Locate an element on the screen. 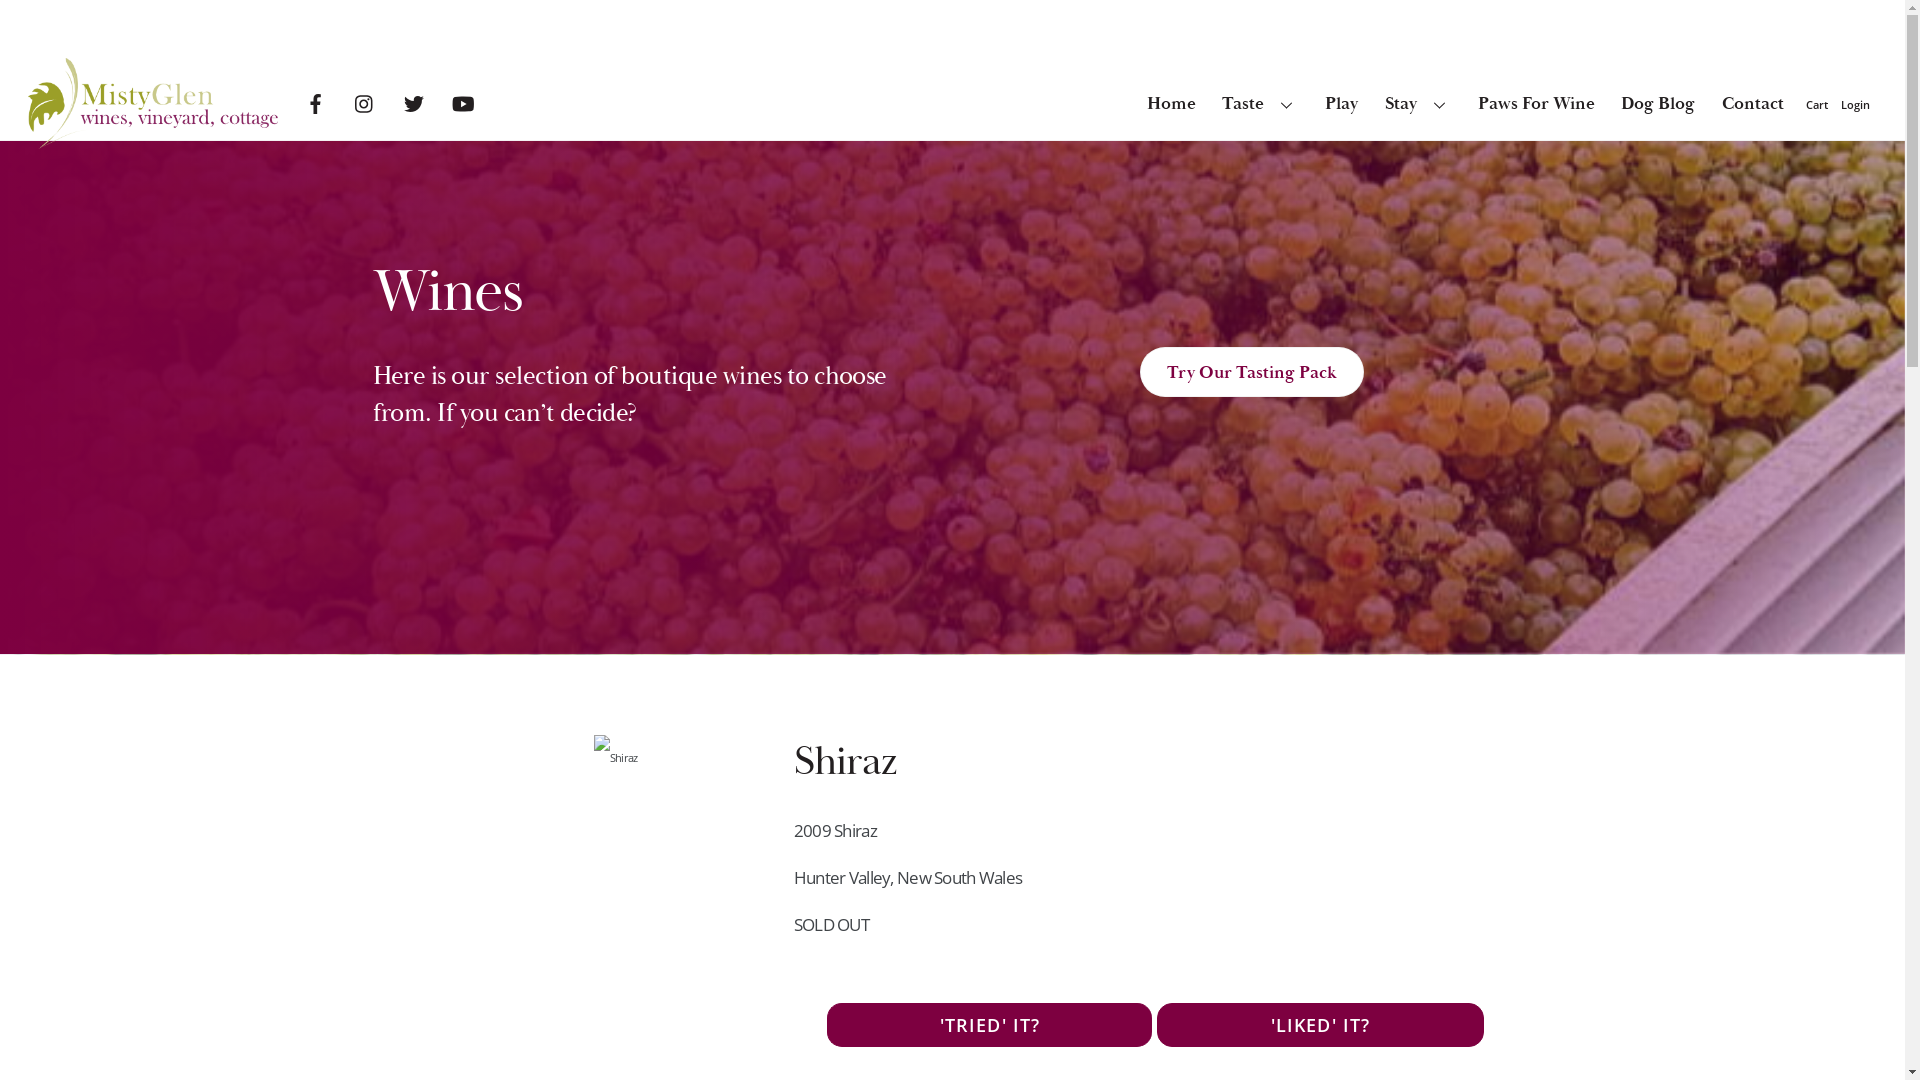 Image resolution: width=1920 pixels, height=1080 pixels. 'TRIED' IT? is located at coordinates (990, 1025).